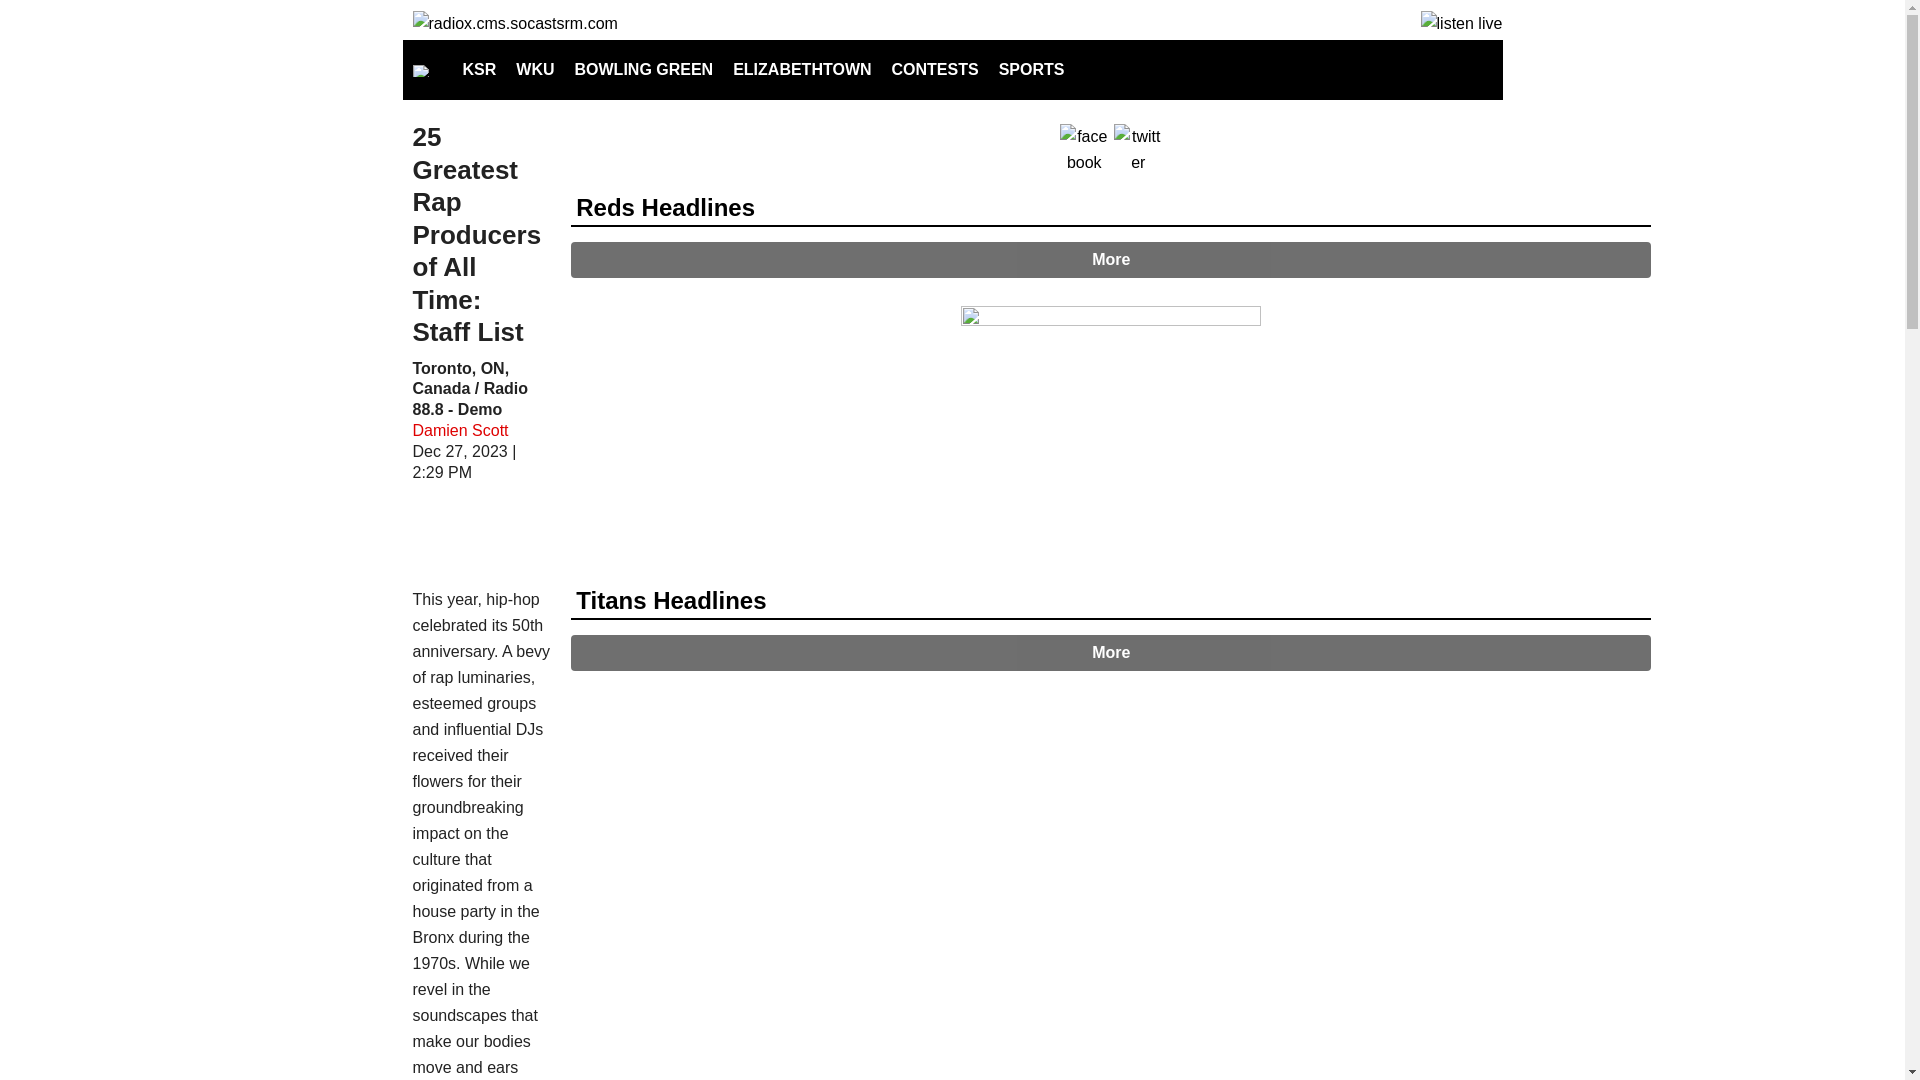 Image resolution: width=1920 pixels, height=1080 pixels. Describe the element at coordinates (478, 70) in the screenshot. I see `KSR` at that location.